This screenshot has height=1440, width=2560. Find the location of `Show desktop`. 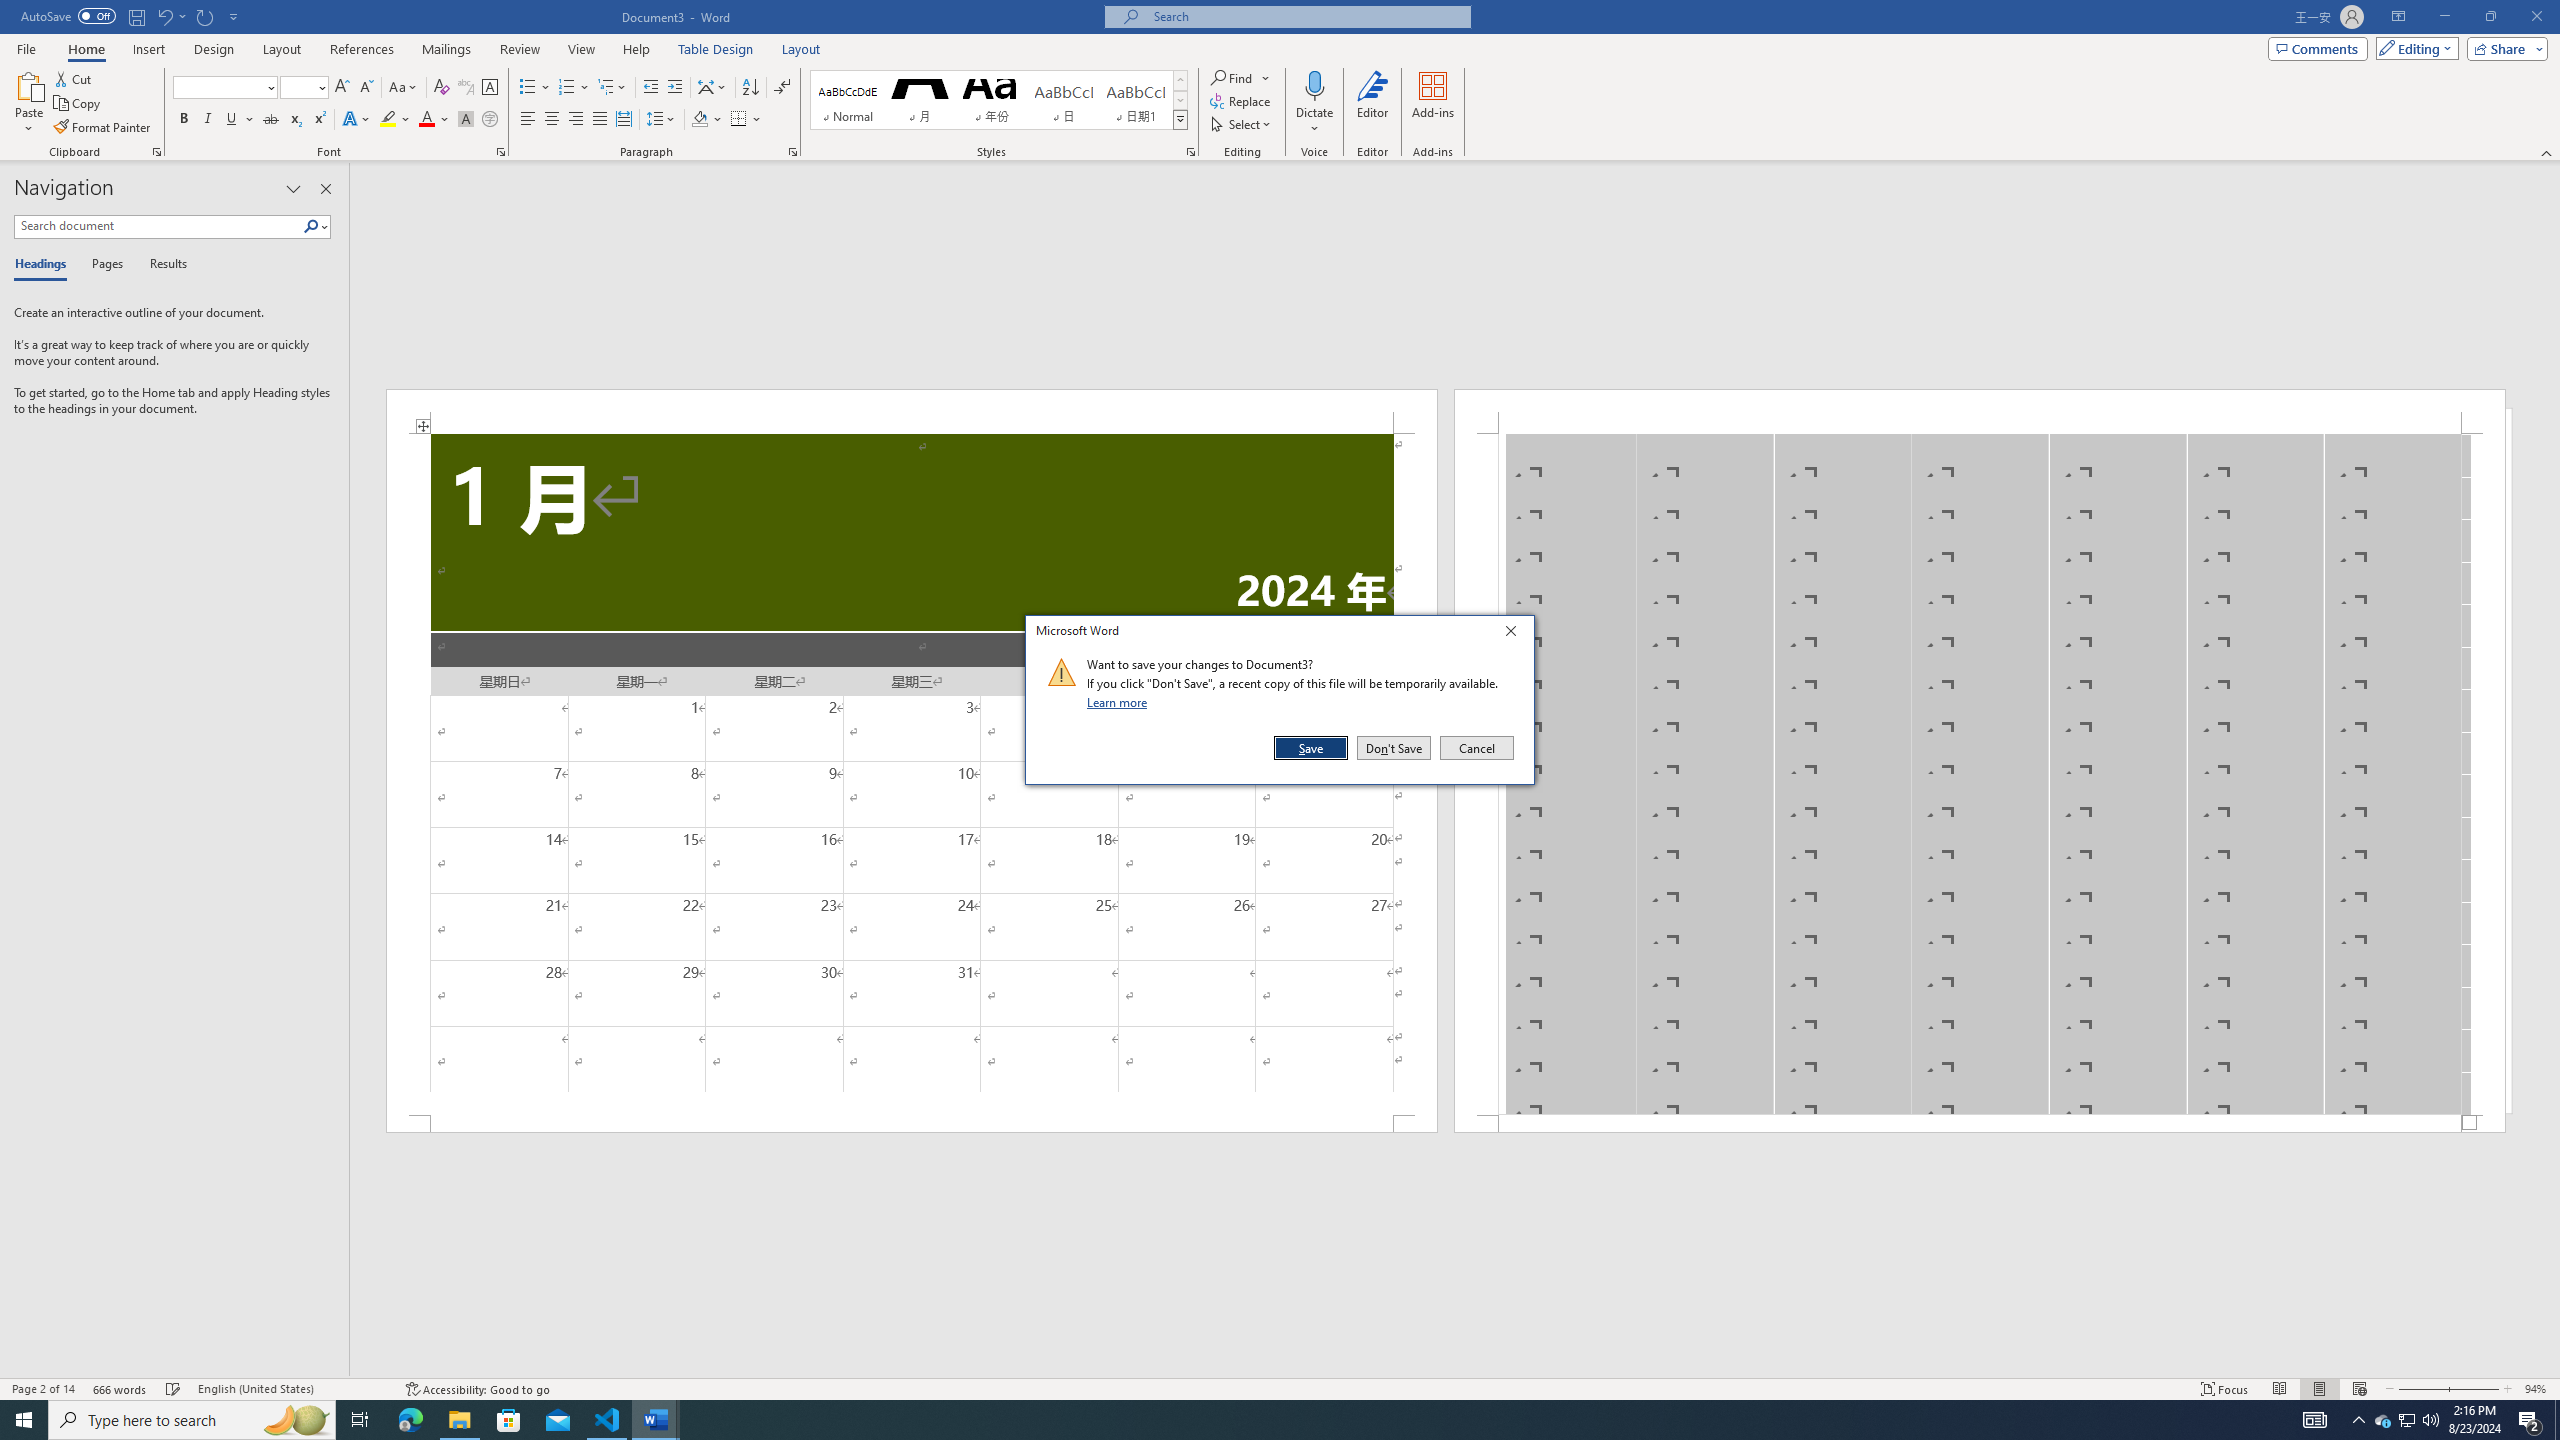

Show desktop is located at coordinates (2406, 1420).